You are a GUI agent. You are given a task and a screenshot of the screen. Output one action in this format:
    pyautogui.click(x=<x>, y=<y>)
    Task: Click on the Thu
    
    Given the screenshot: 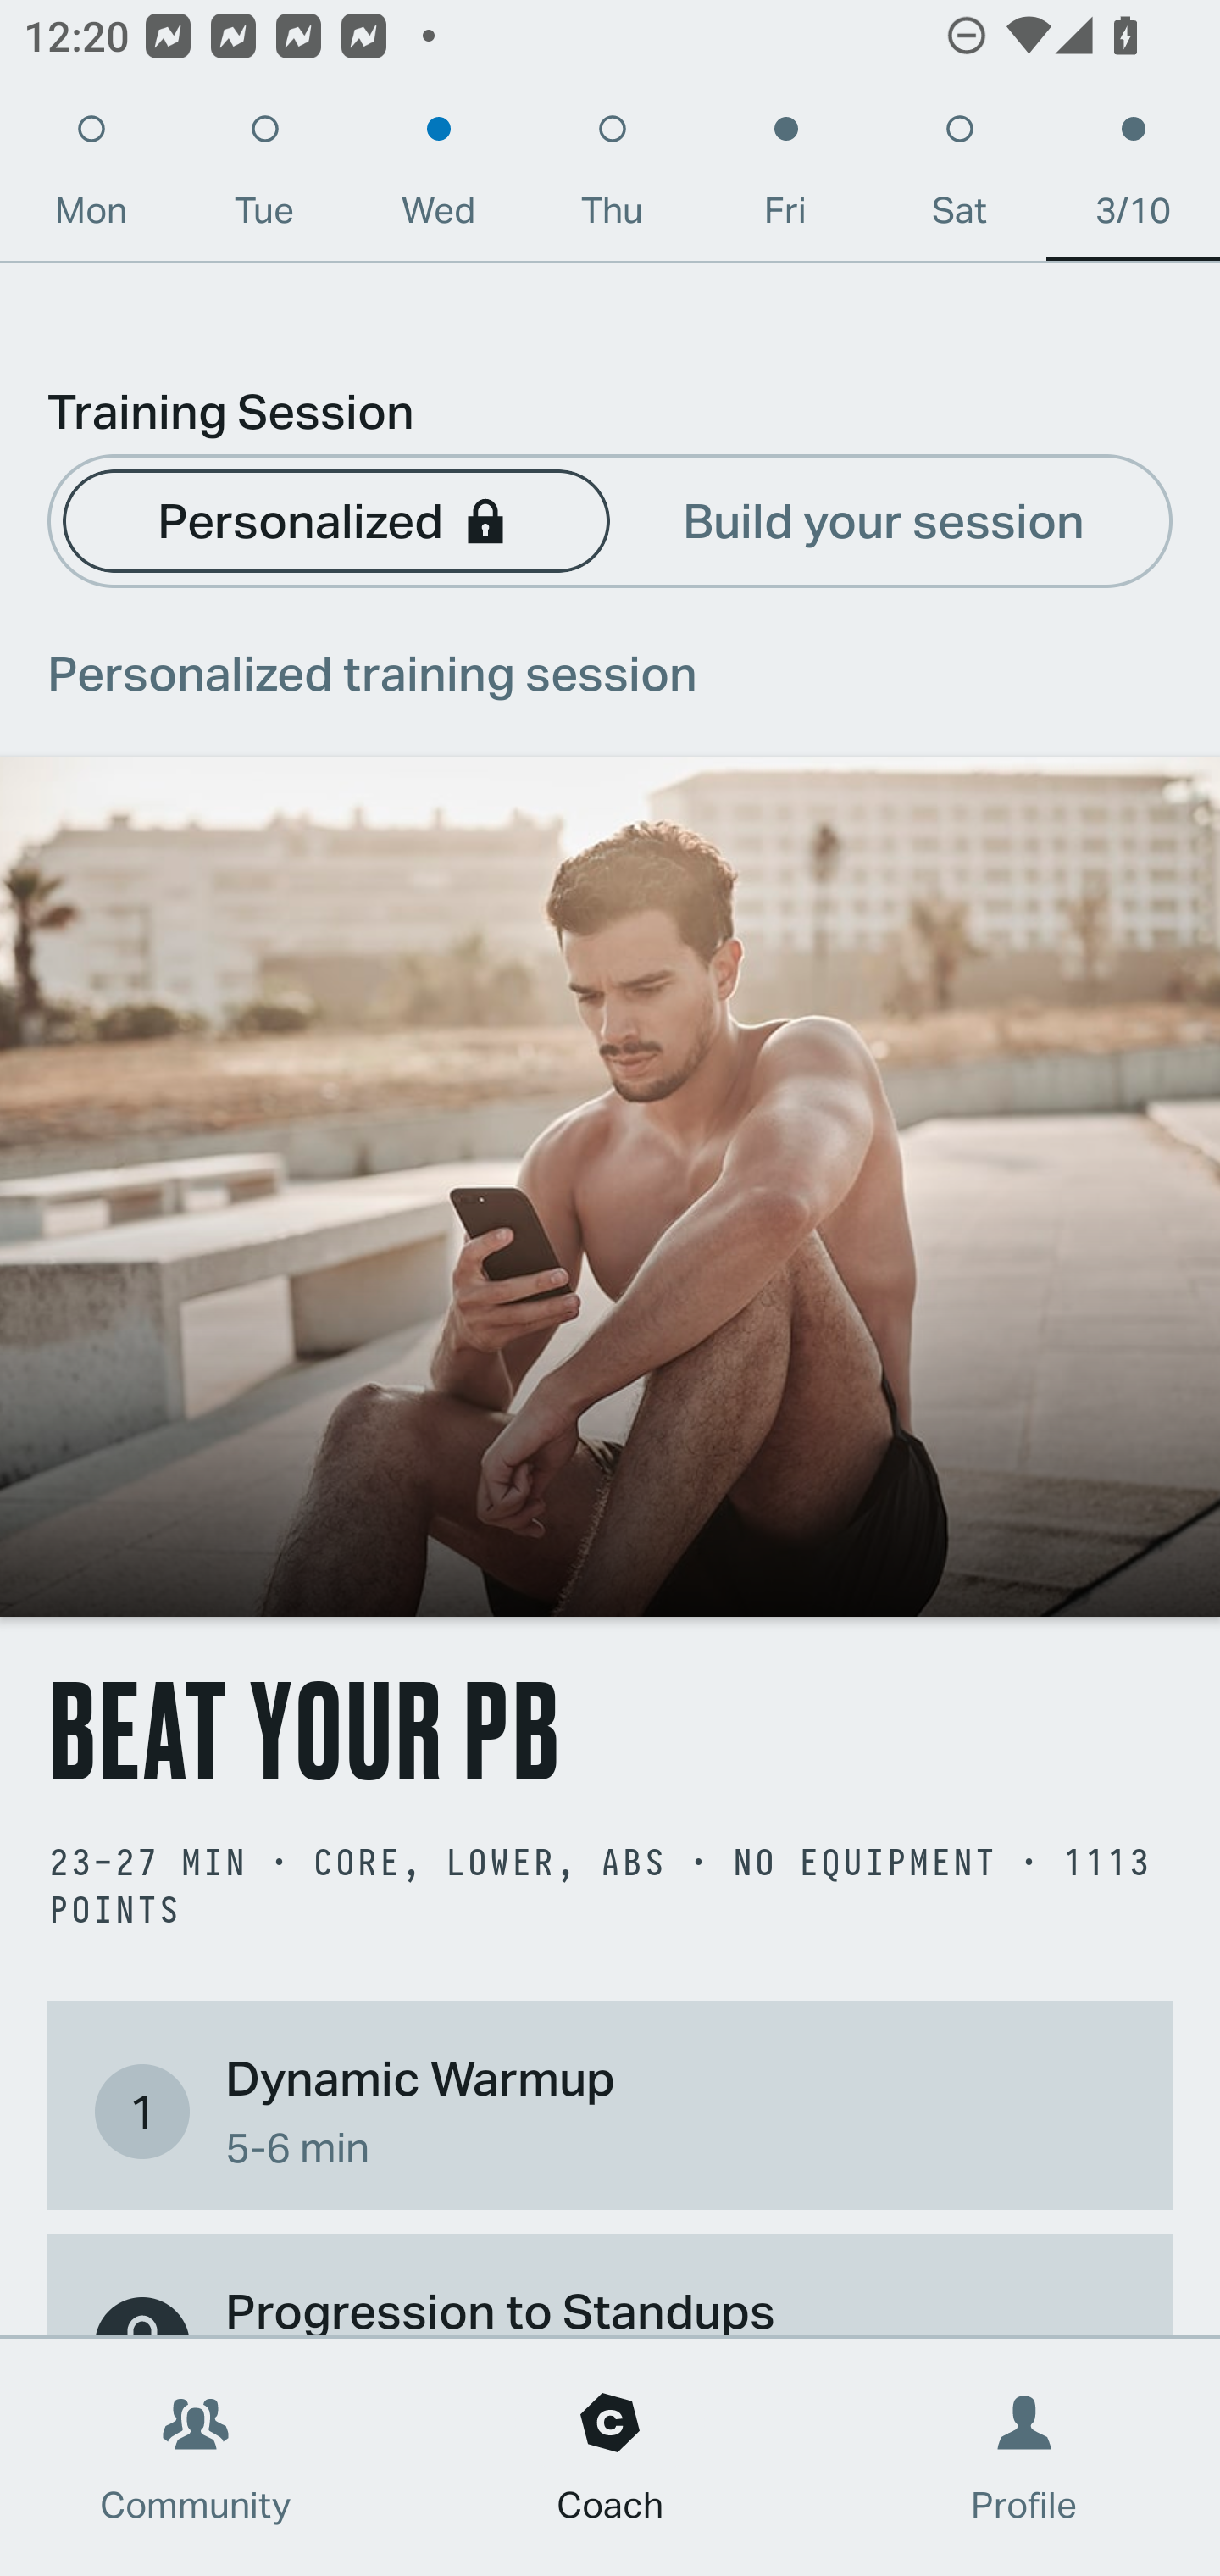 What is the action you would take?
    pyautogui.click(x=612, y=178)
    